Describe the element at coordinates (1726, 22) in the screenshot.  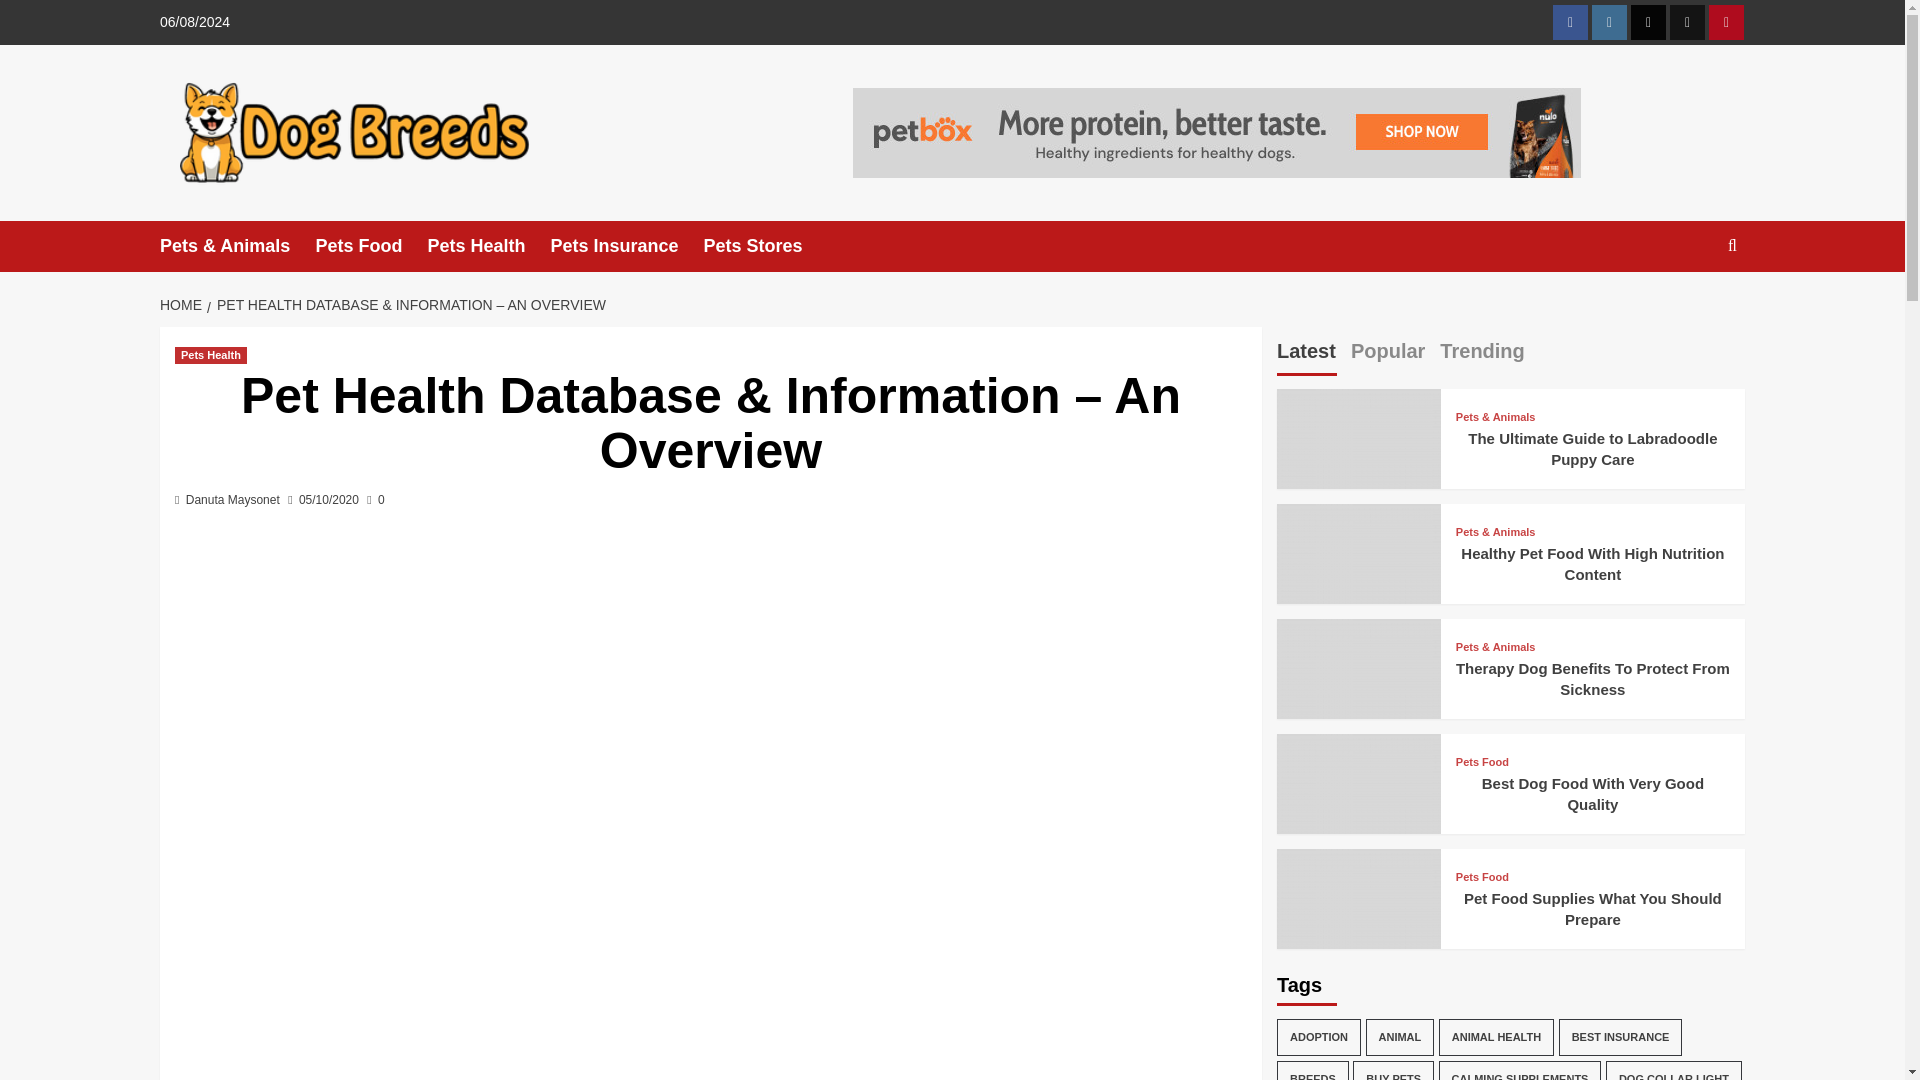
I see `Pinterest` at that location.